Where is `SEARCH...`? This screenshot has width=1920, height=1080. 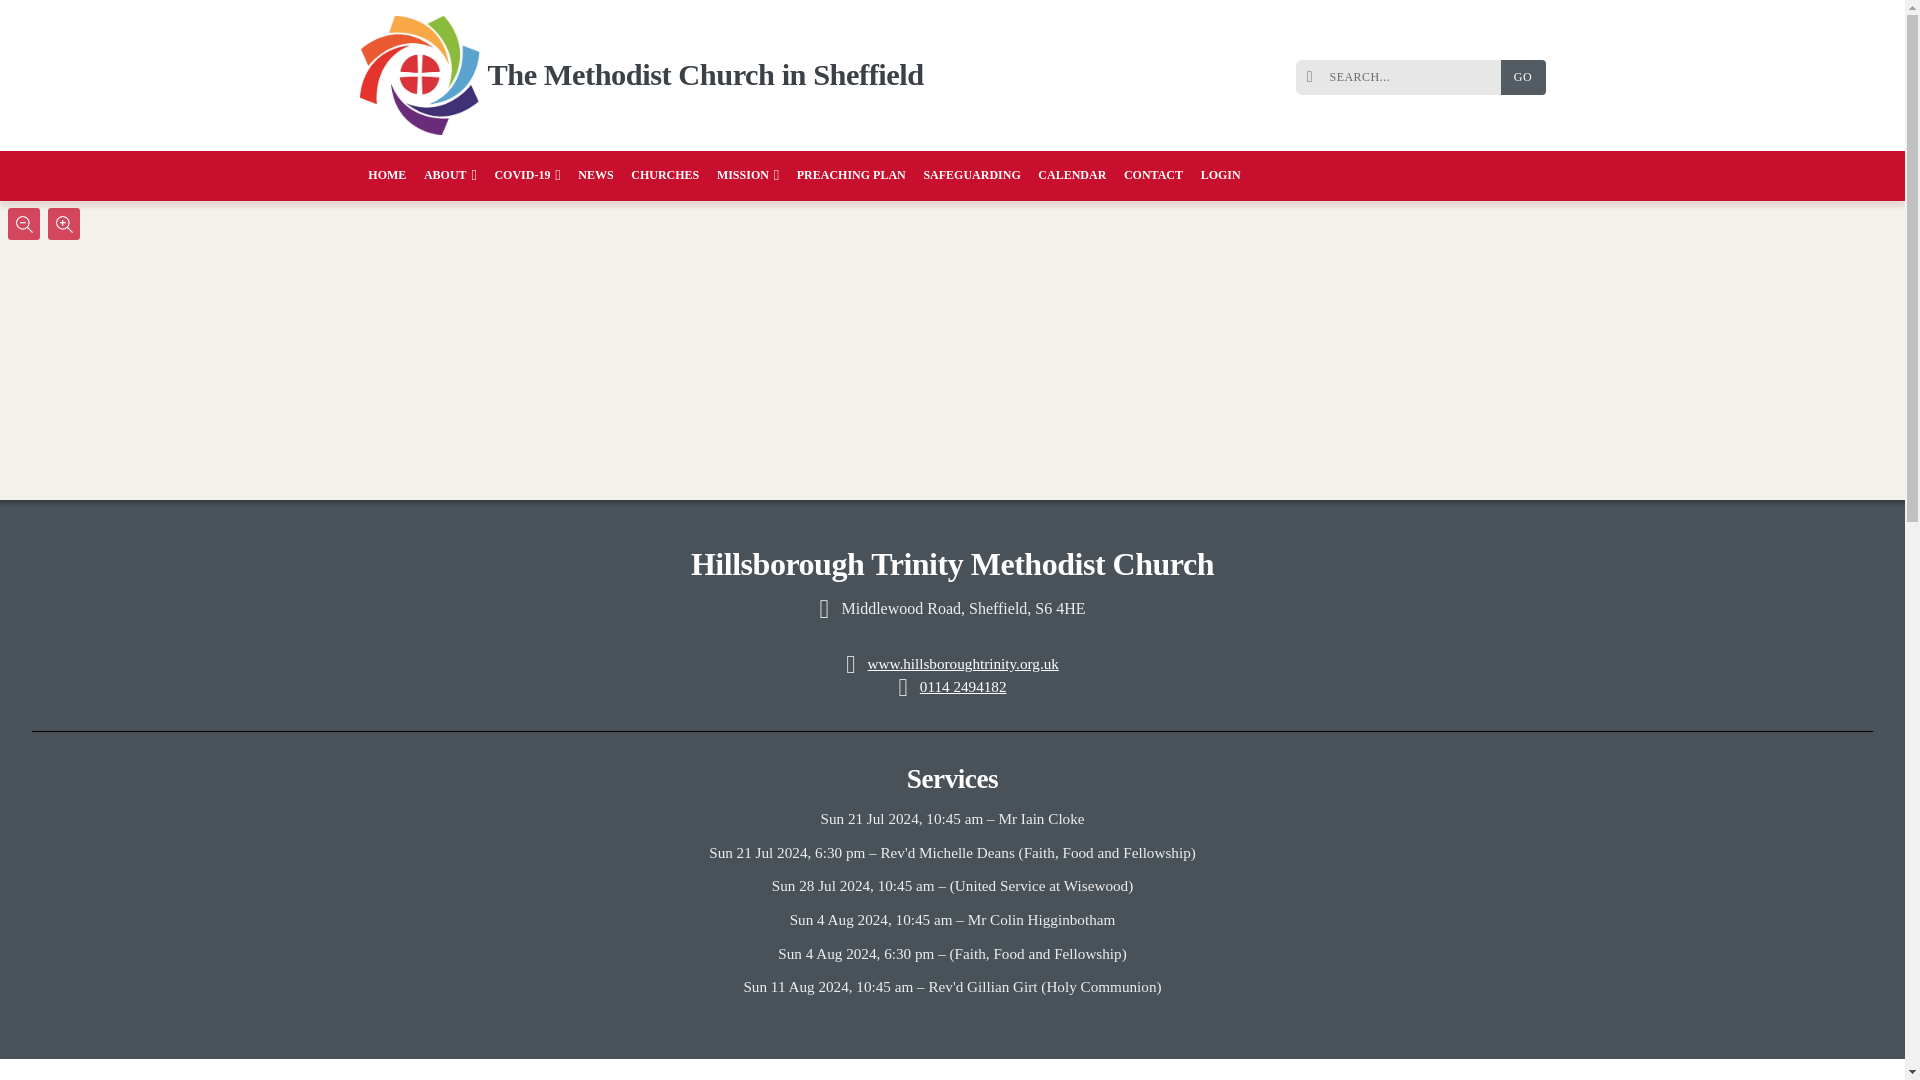 SEARCH... is located at coordinates (1403, 78).